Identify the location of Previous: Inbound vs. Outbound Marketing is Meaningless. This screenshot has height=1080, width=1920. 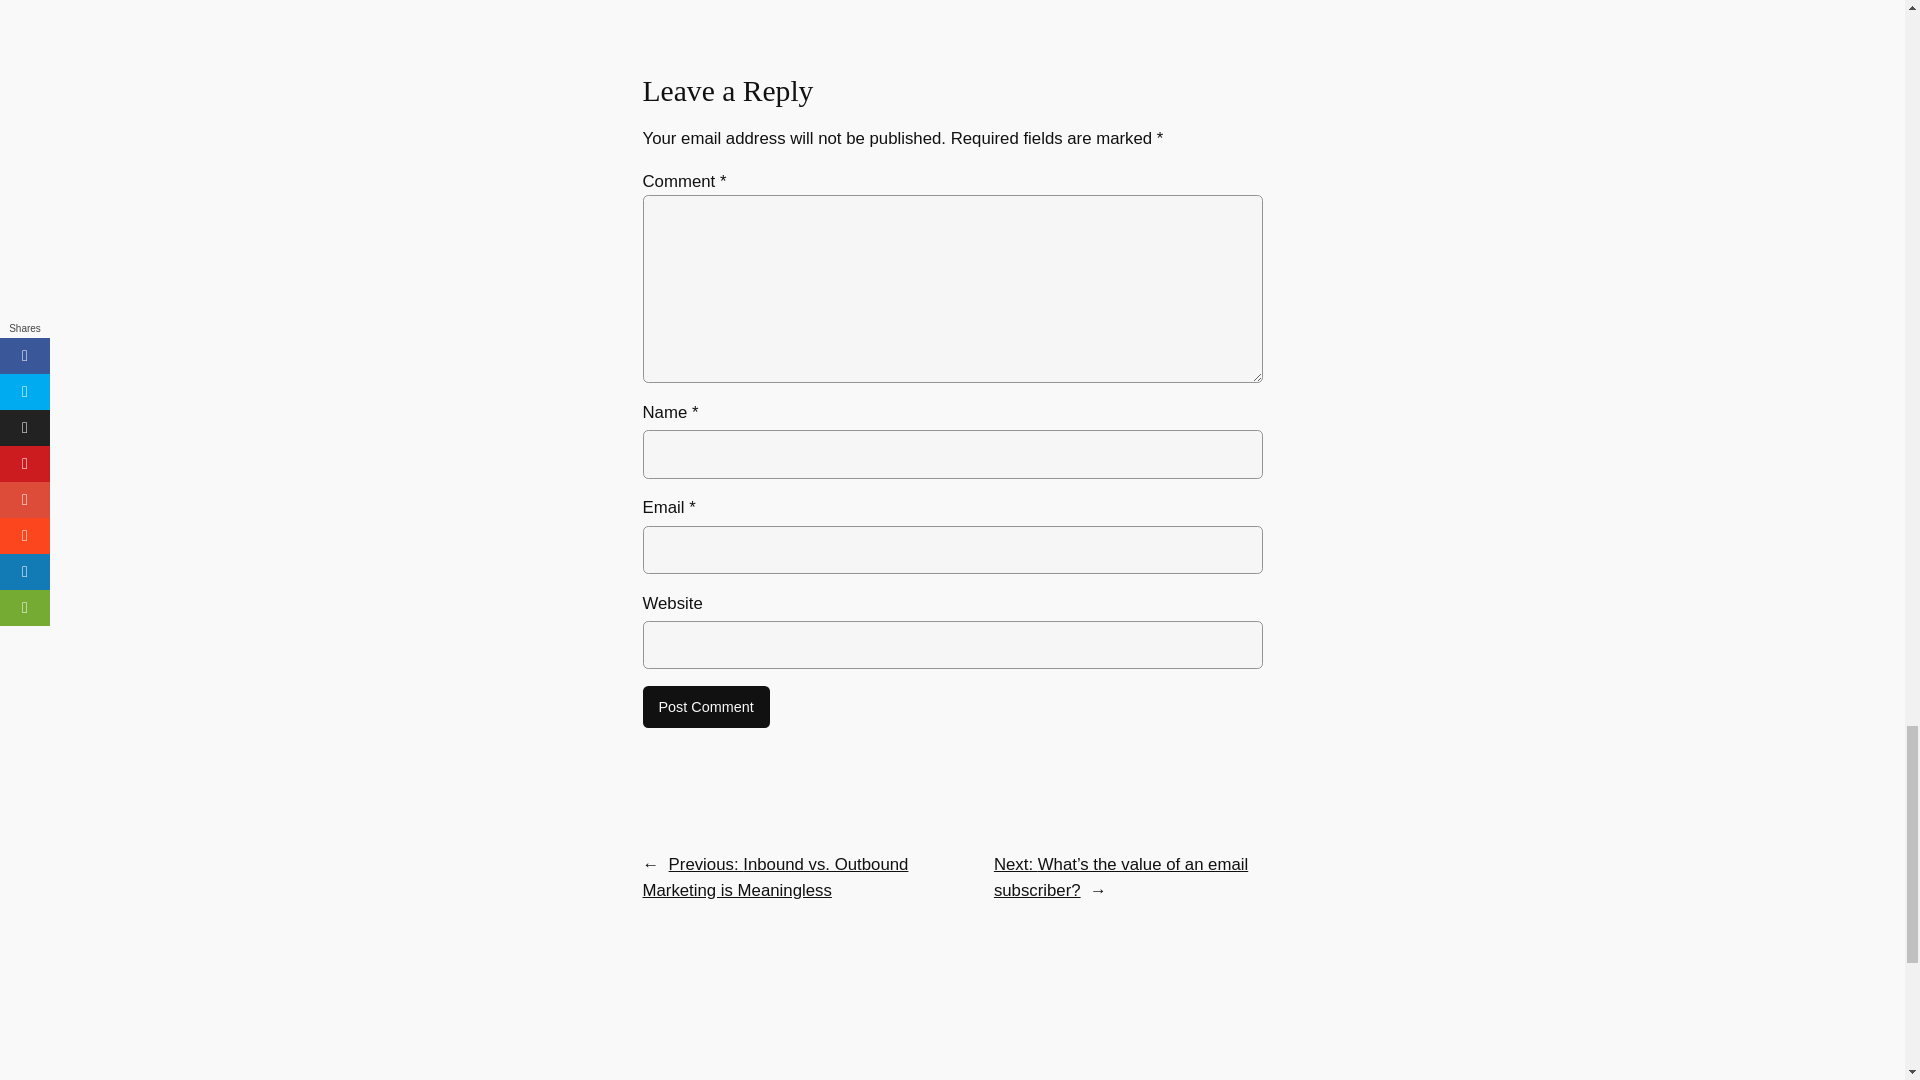
(774, 877).